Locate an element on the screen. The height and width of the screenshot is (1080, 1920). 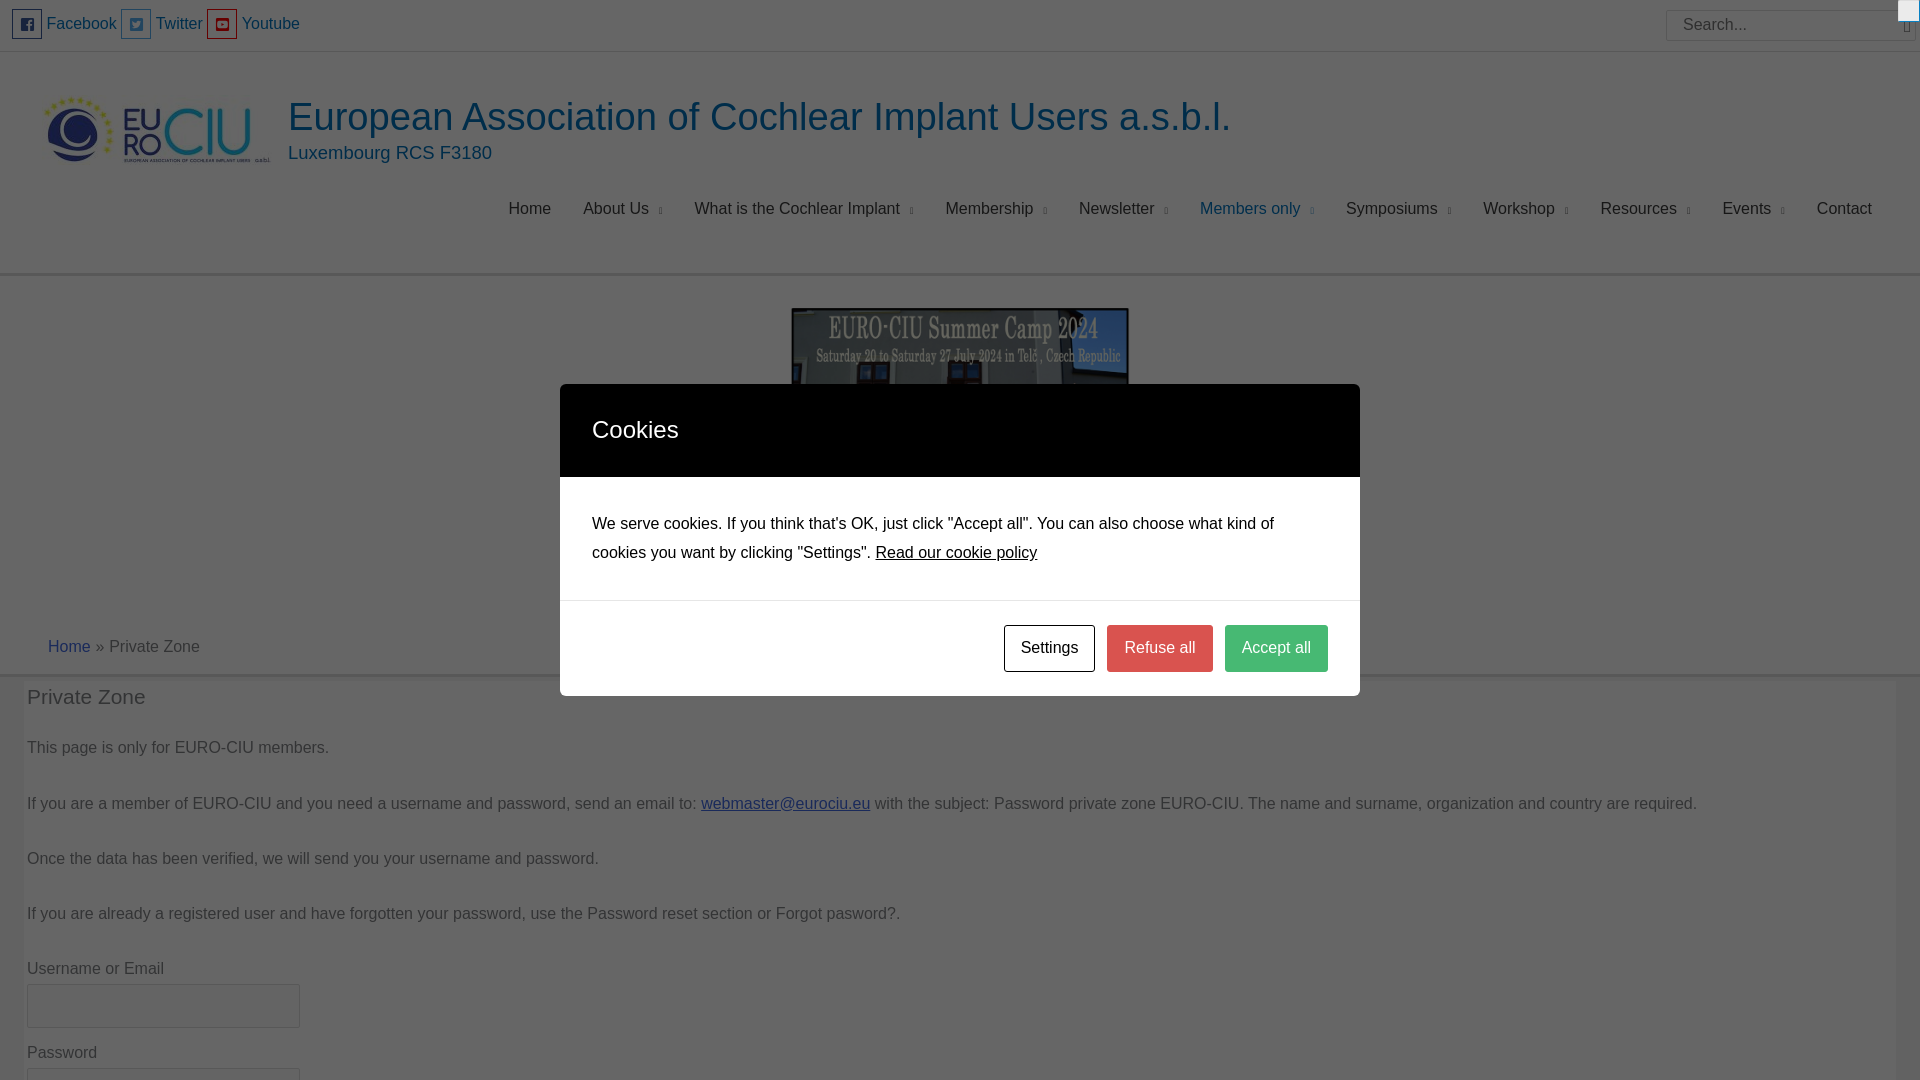
European Association of Cochlear Implant Users a.s.b.l. is located at coordinates (759, 115).